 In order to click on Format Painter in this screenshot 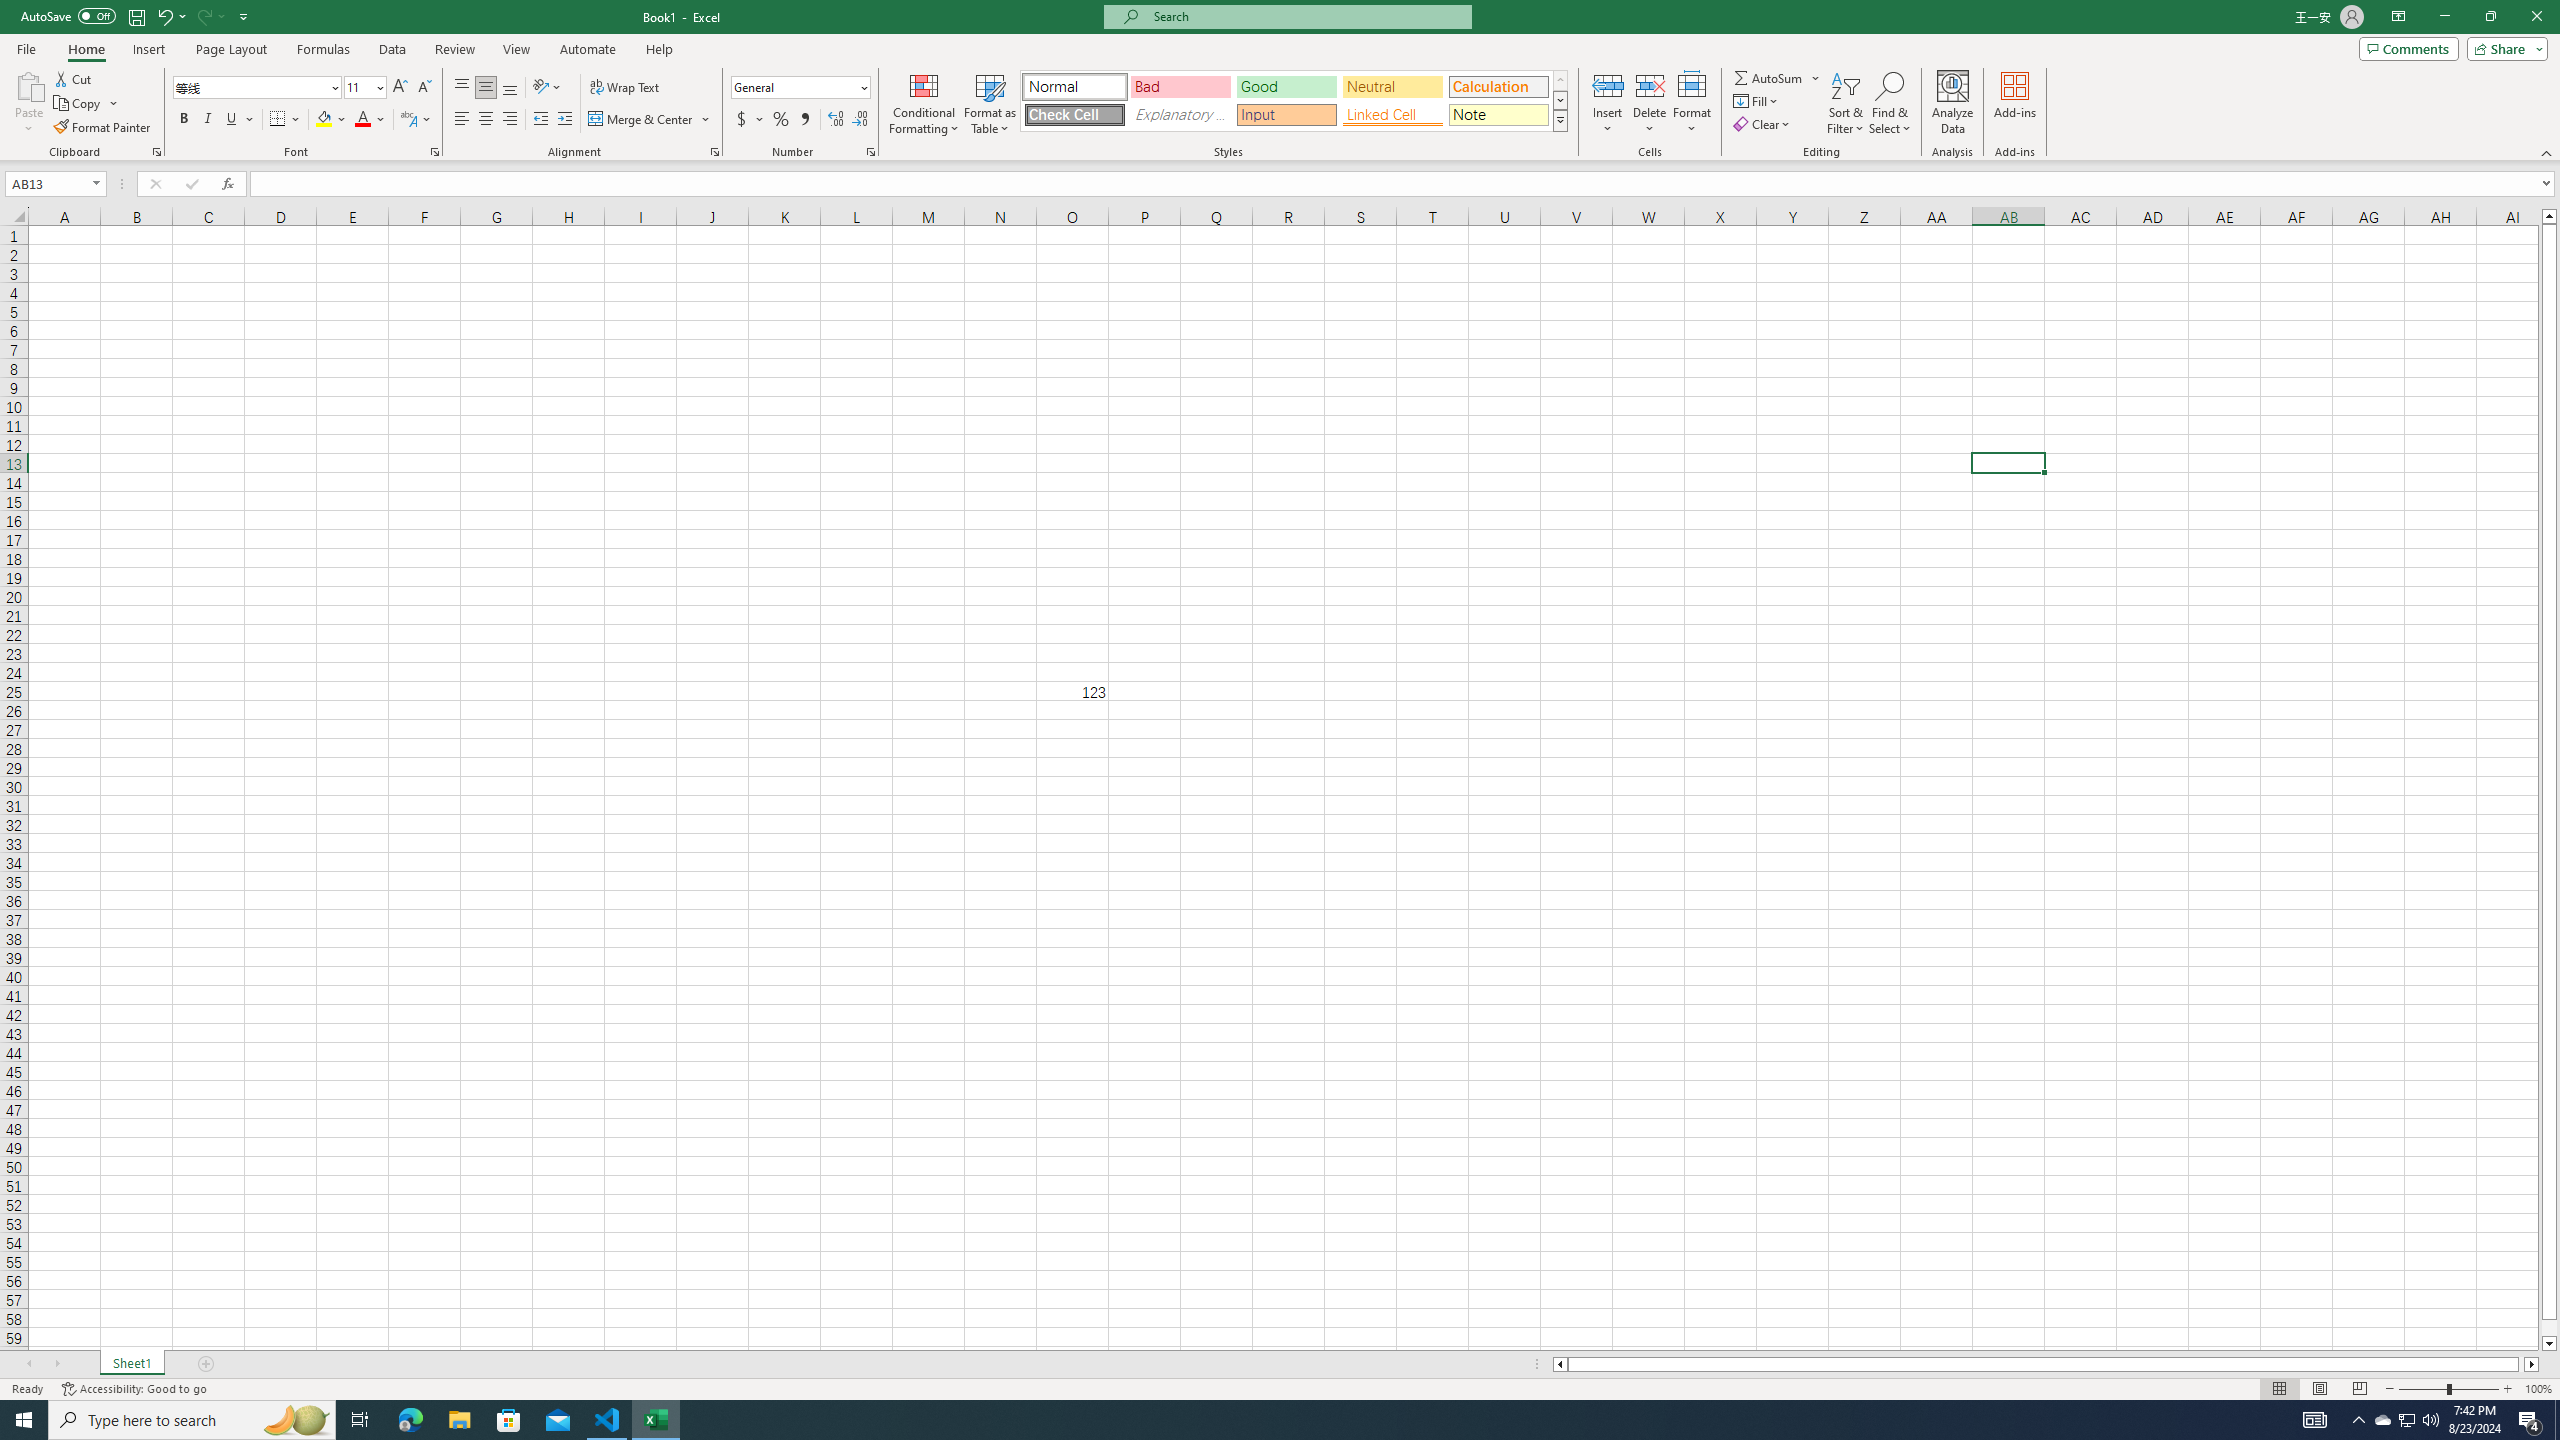, I will do `click(104, 128)`.